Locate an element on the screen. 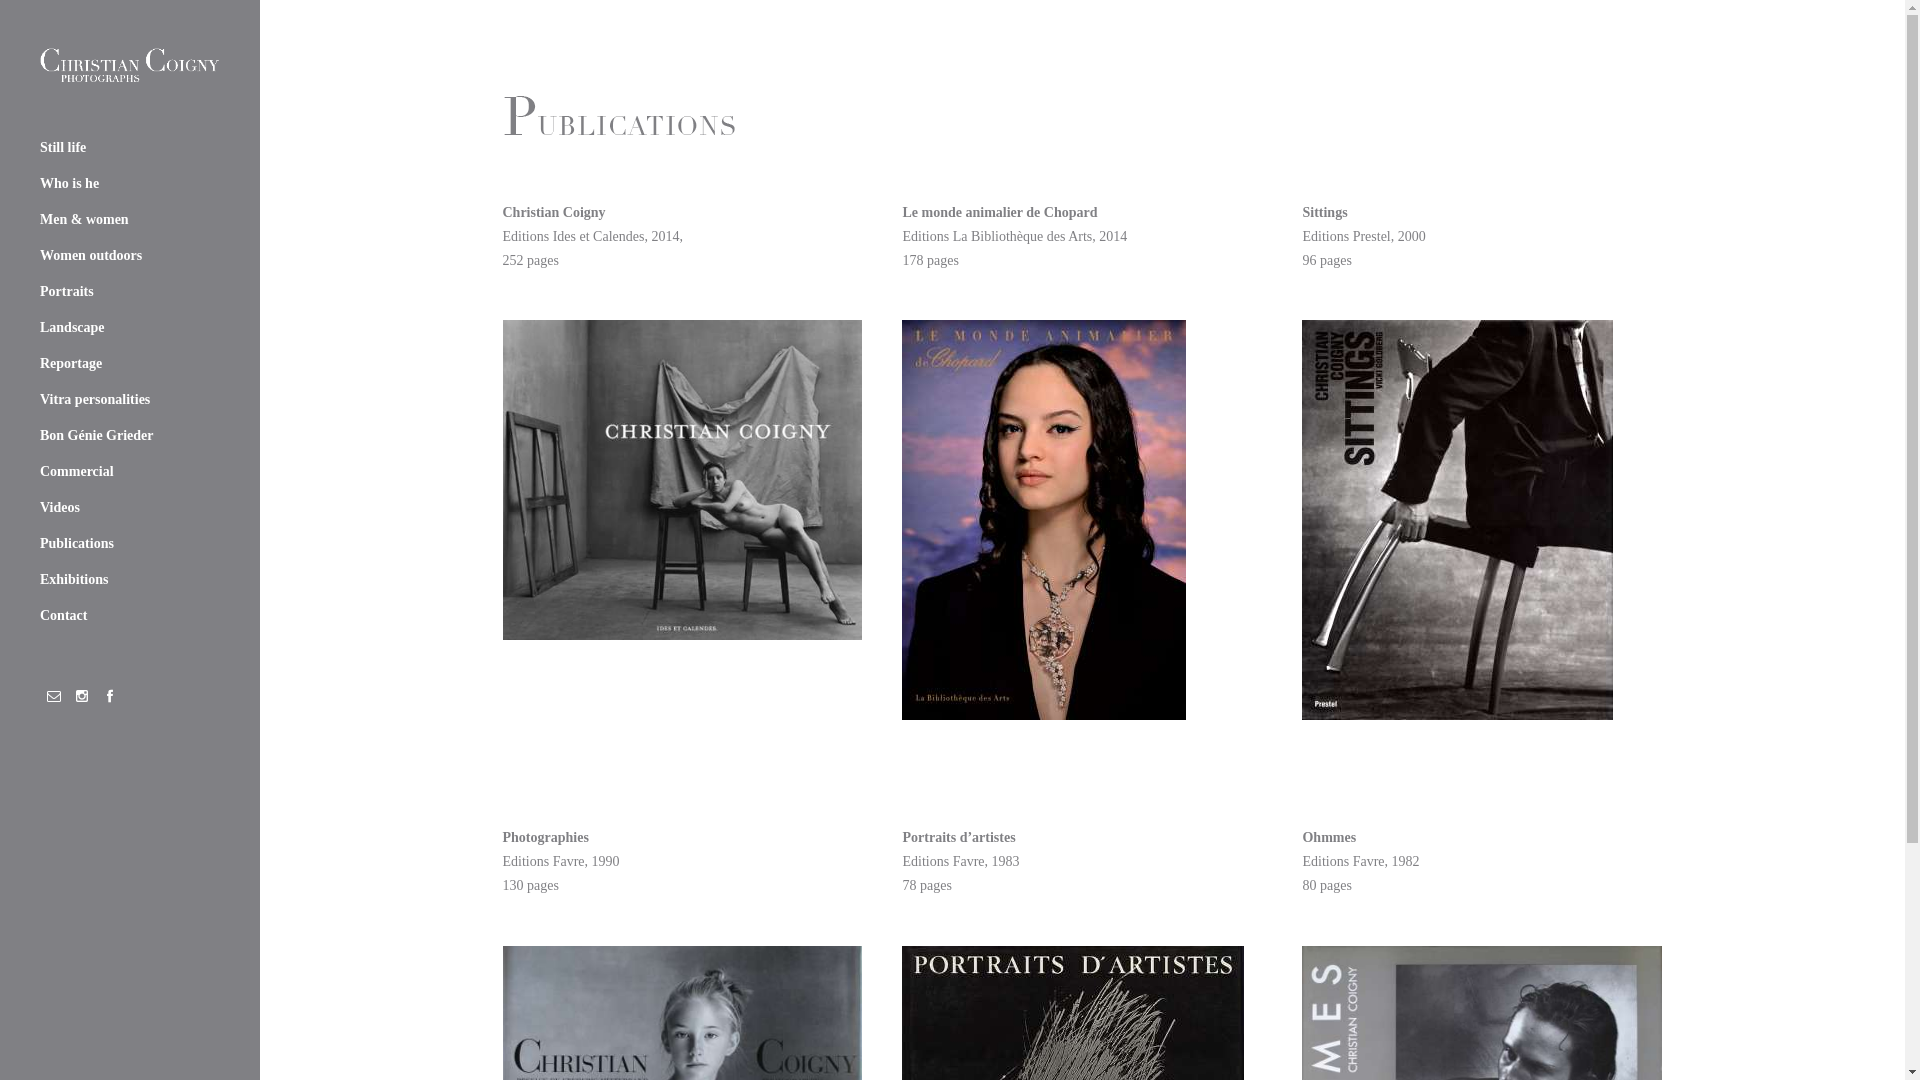 The width and height of the screenshot is (1920, 1080). Videos is located at coordinates (130, 508).